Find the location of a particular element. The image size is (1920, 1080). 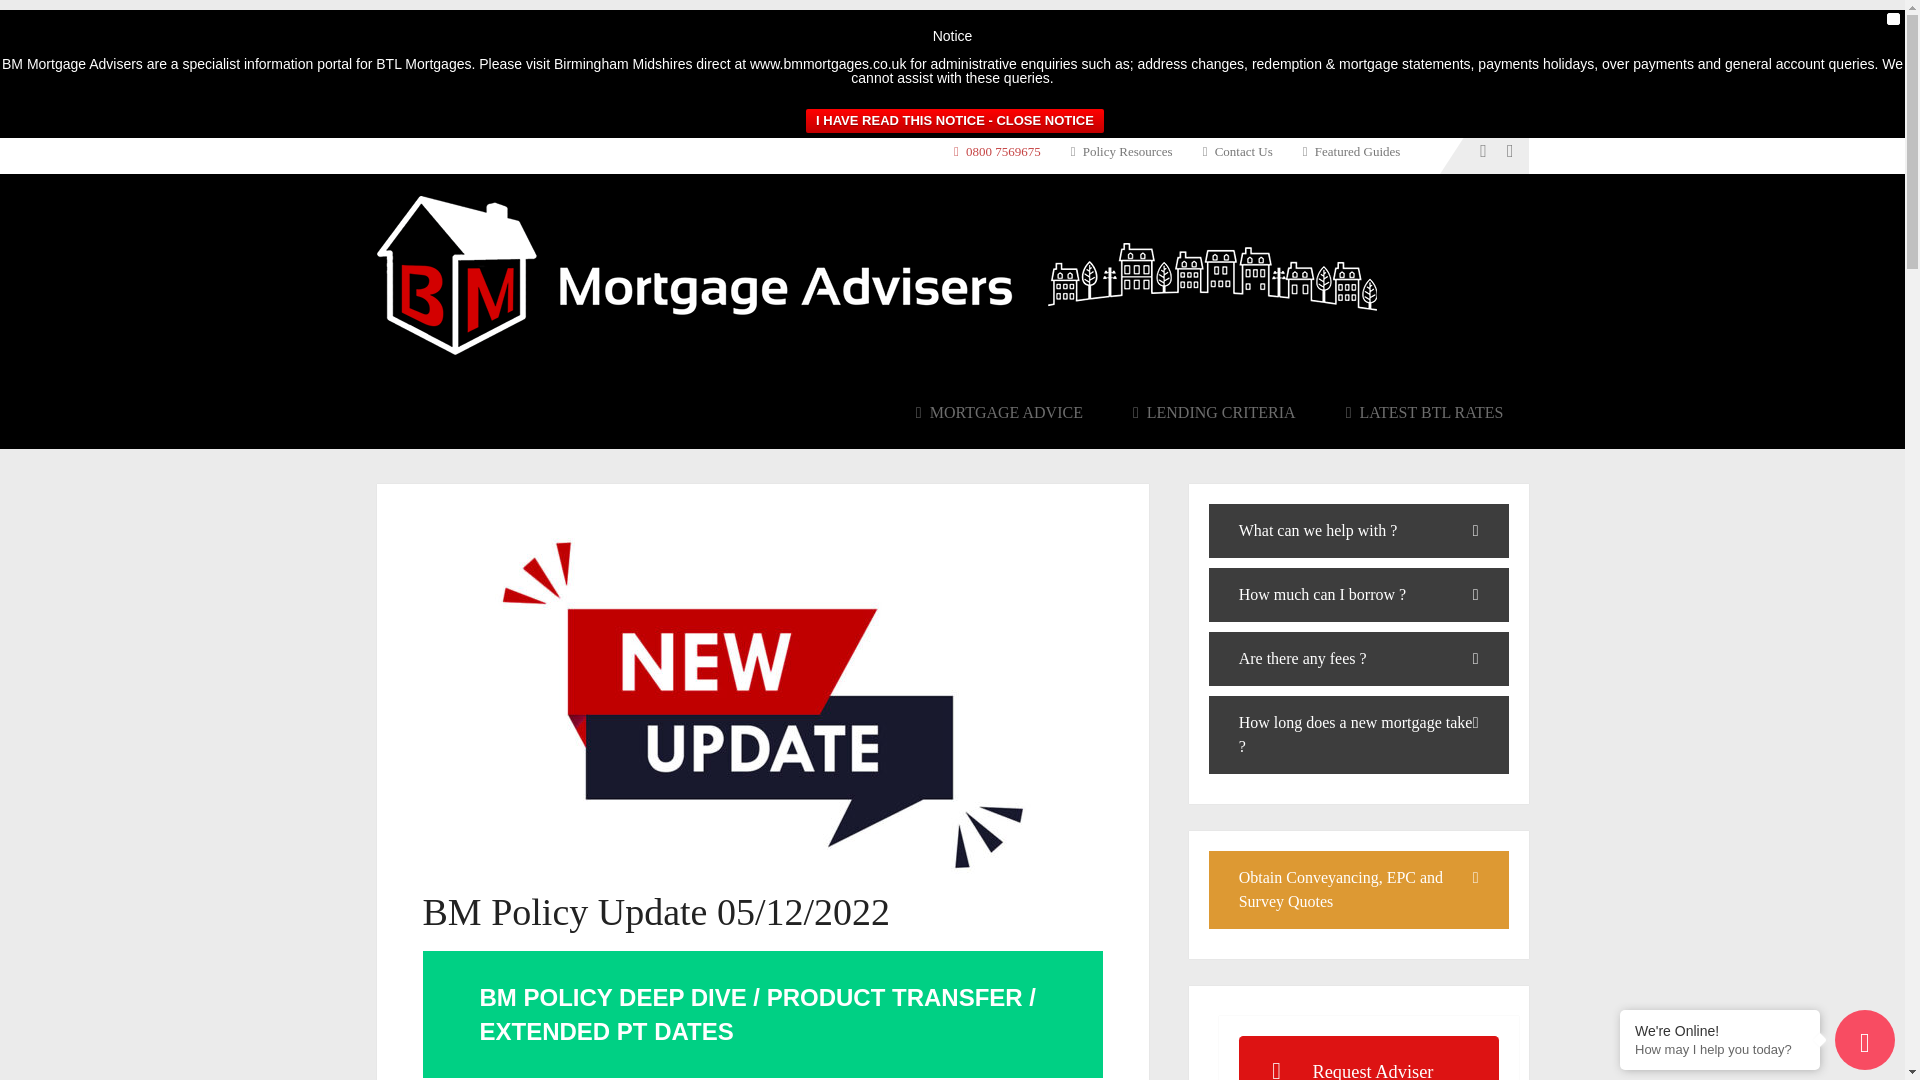

Policy Resources is located at coordinates (1122, 150).